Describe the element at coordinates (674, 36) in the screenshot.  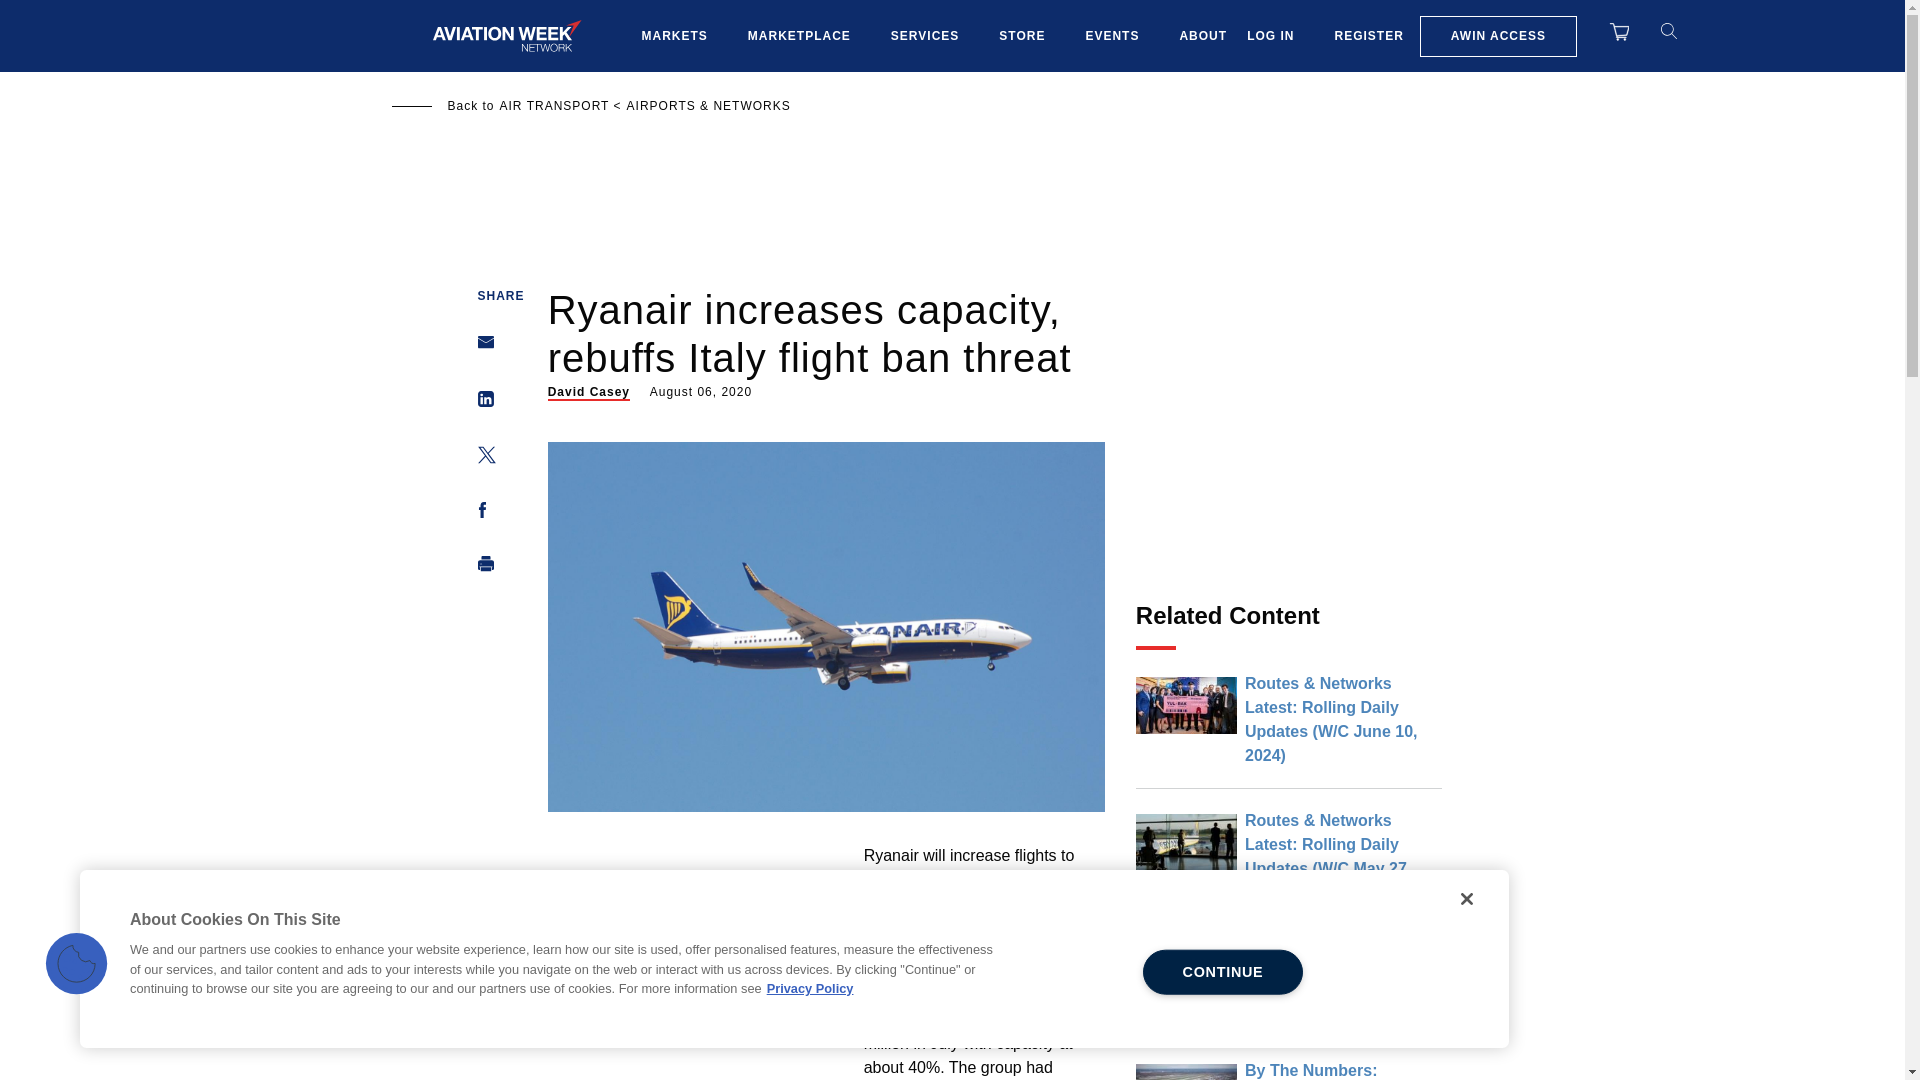
I see `MARKETS` at that location.